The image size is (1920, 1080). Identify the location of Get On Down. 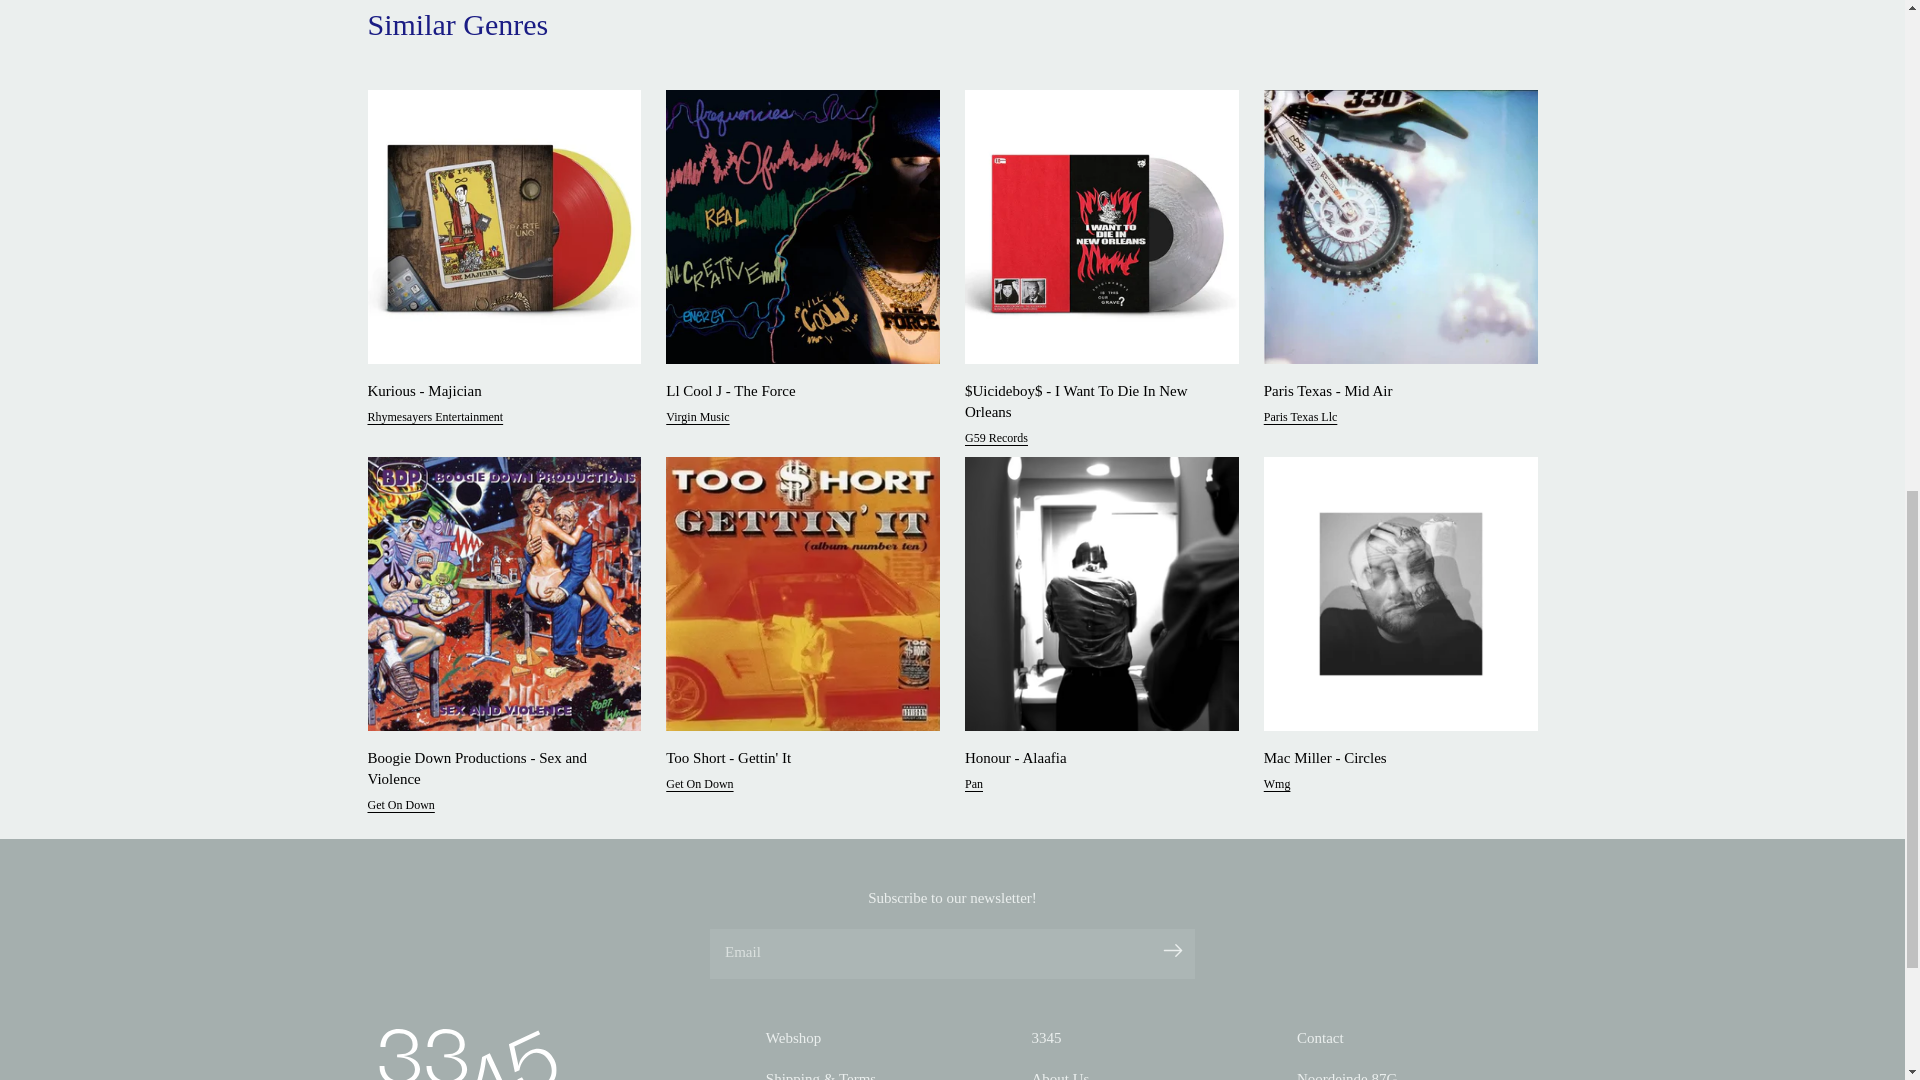
(402, 810).